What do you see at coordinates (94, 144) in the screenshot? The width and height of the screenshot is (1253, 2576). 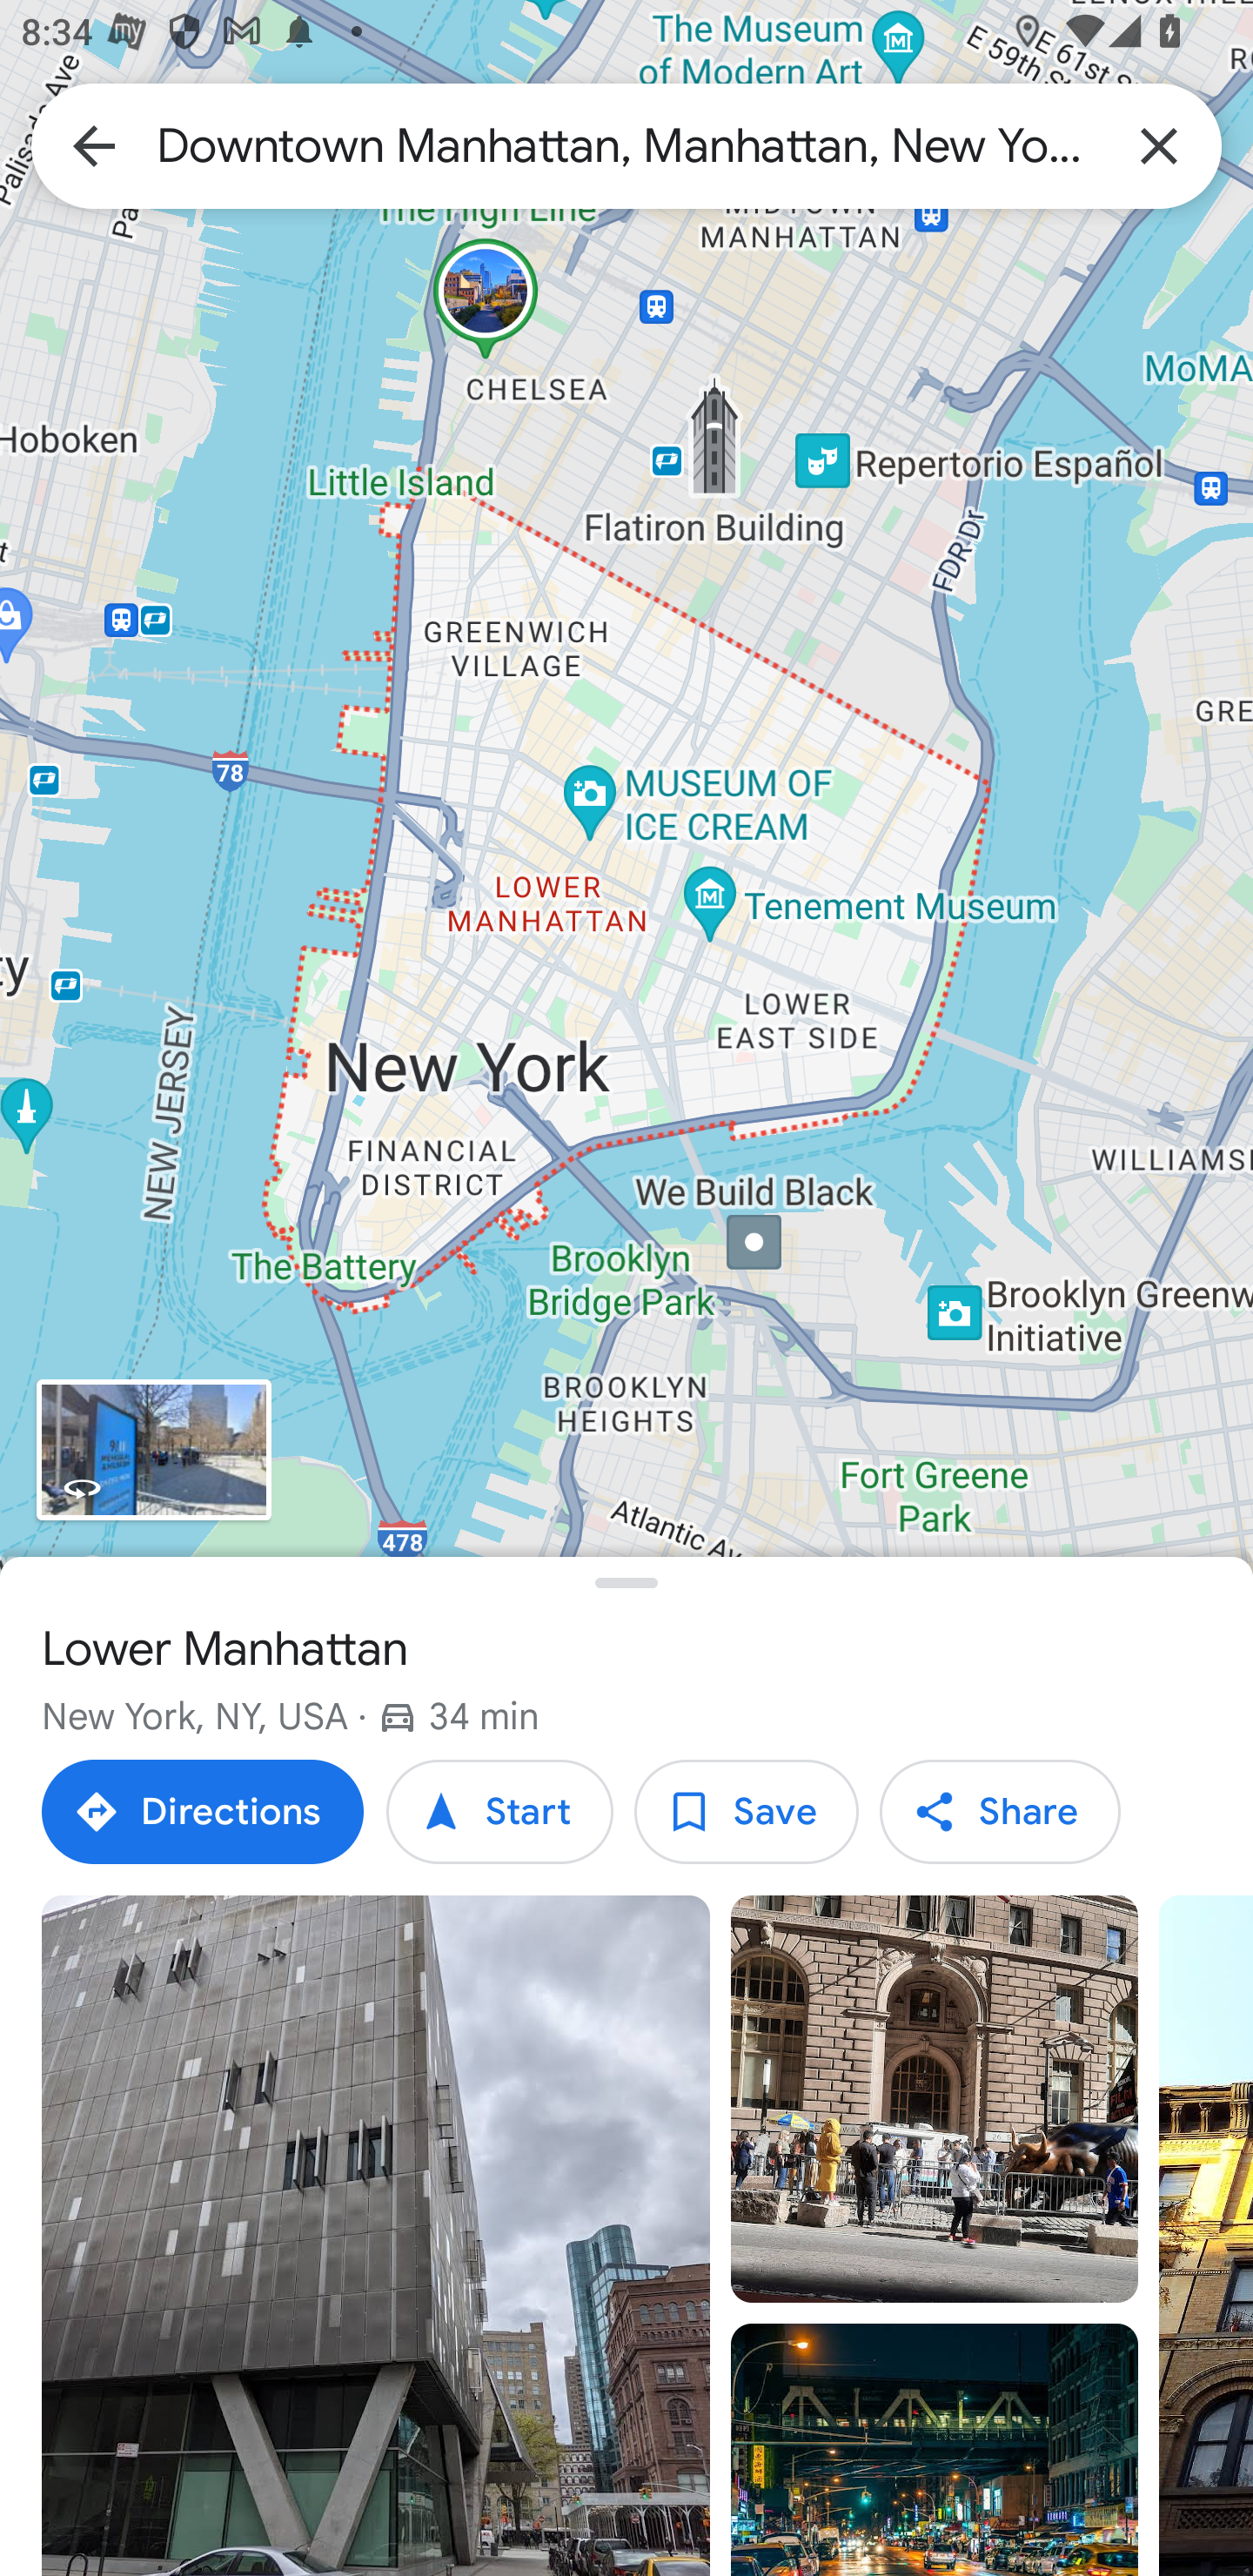 I see `Back` at bounding box center [94, 144].